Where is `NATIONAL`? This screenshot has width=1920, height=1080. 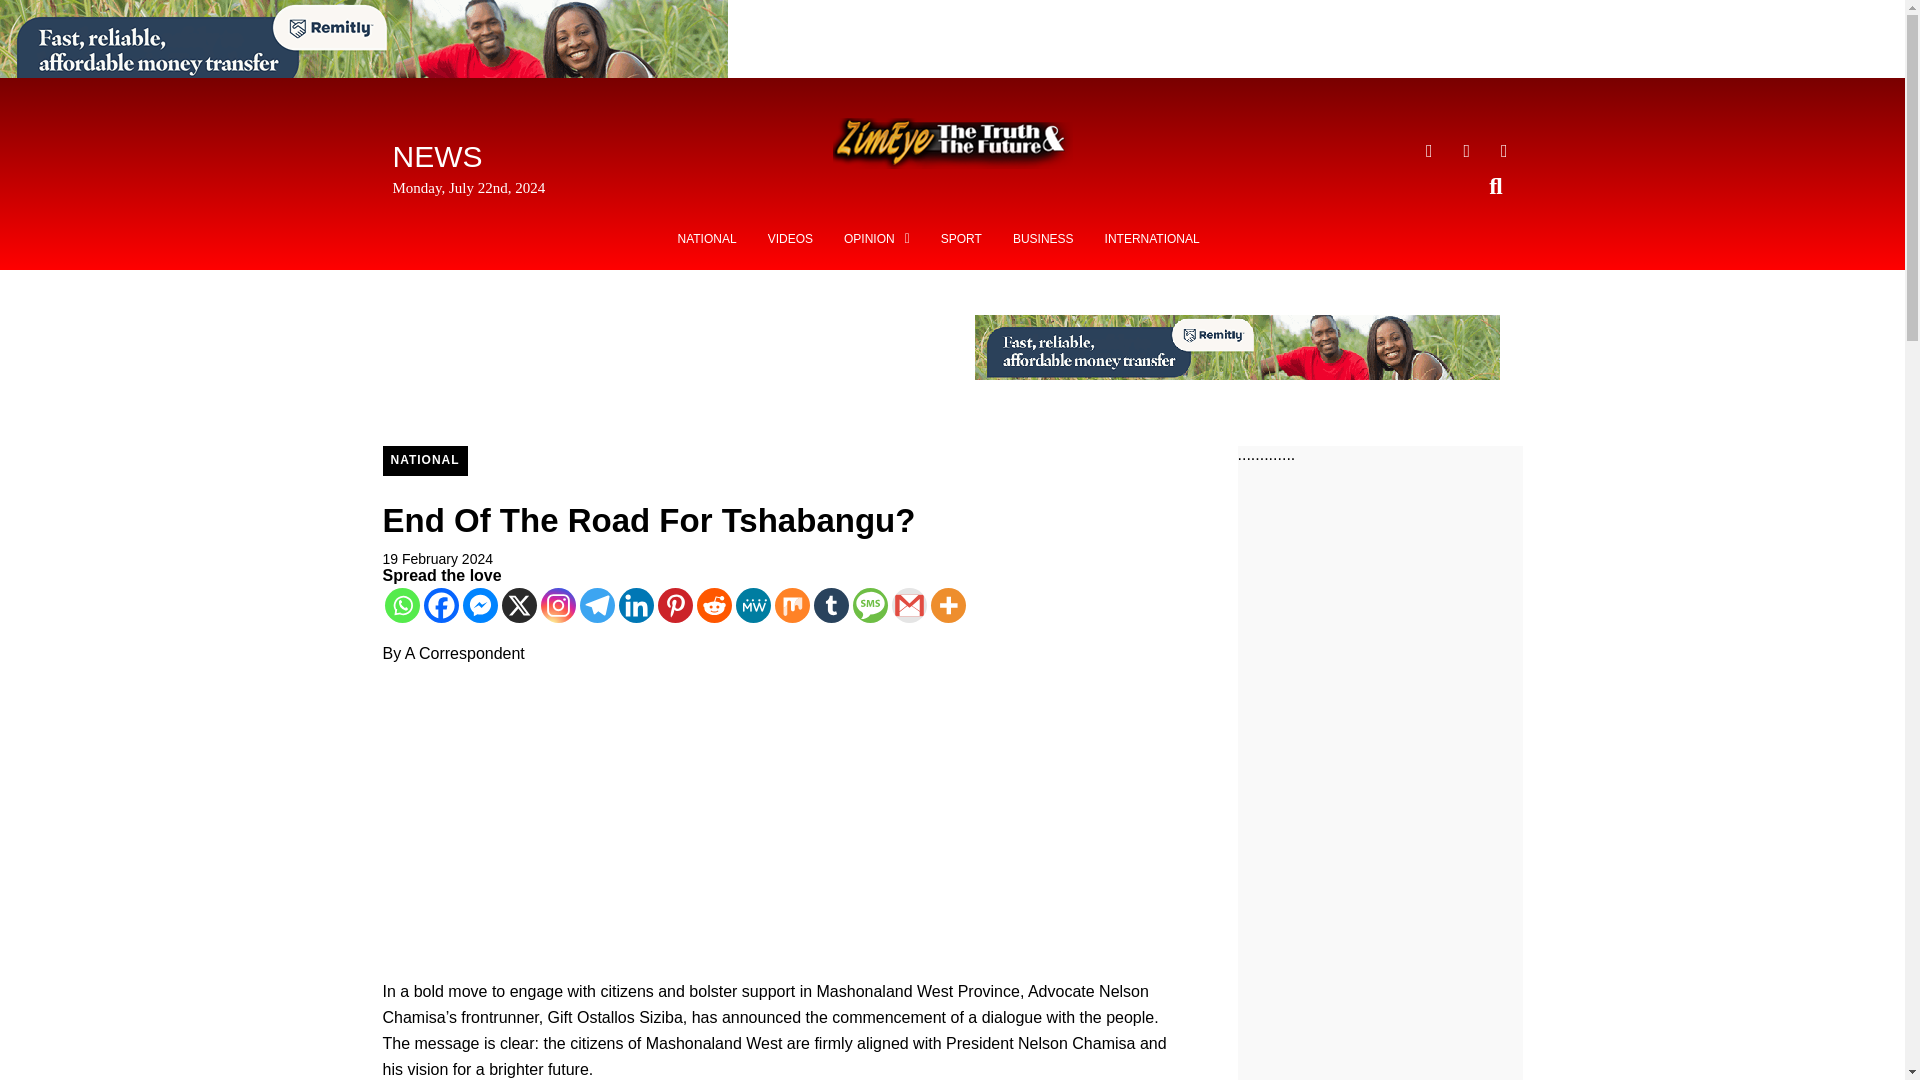 NATIONAL is located at coordinates (424, 461).